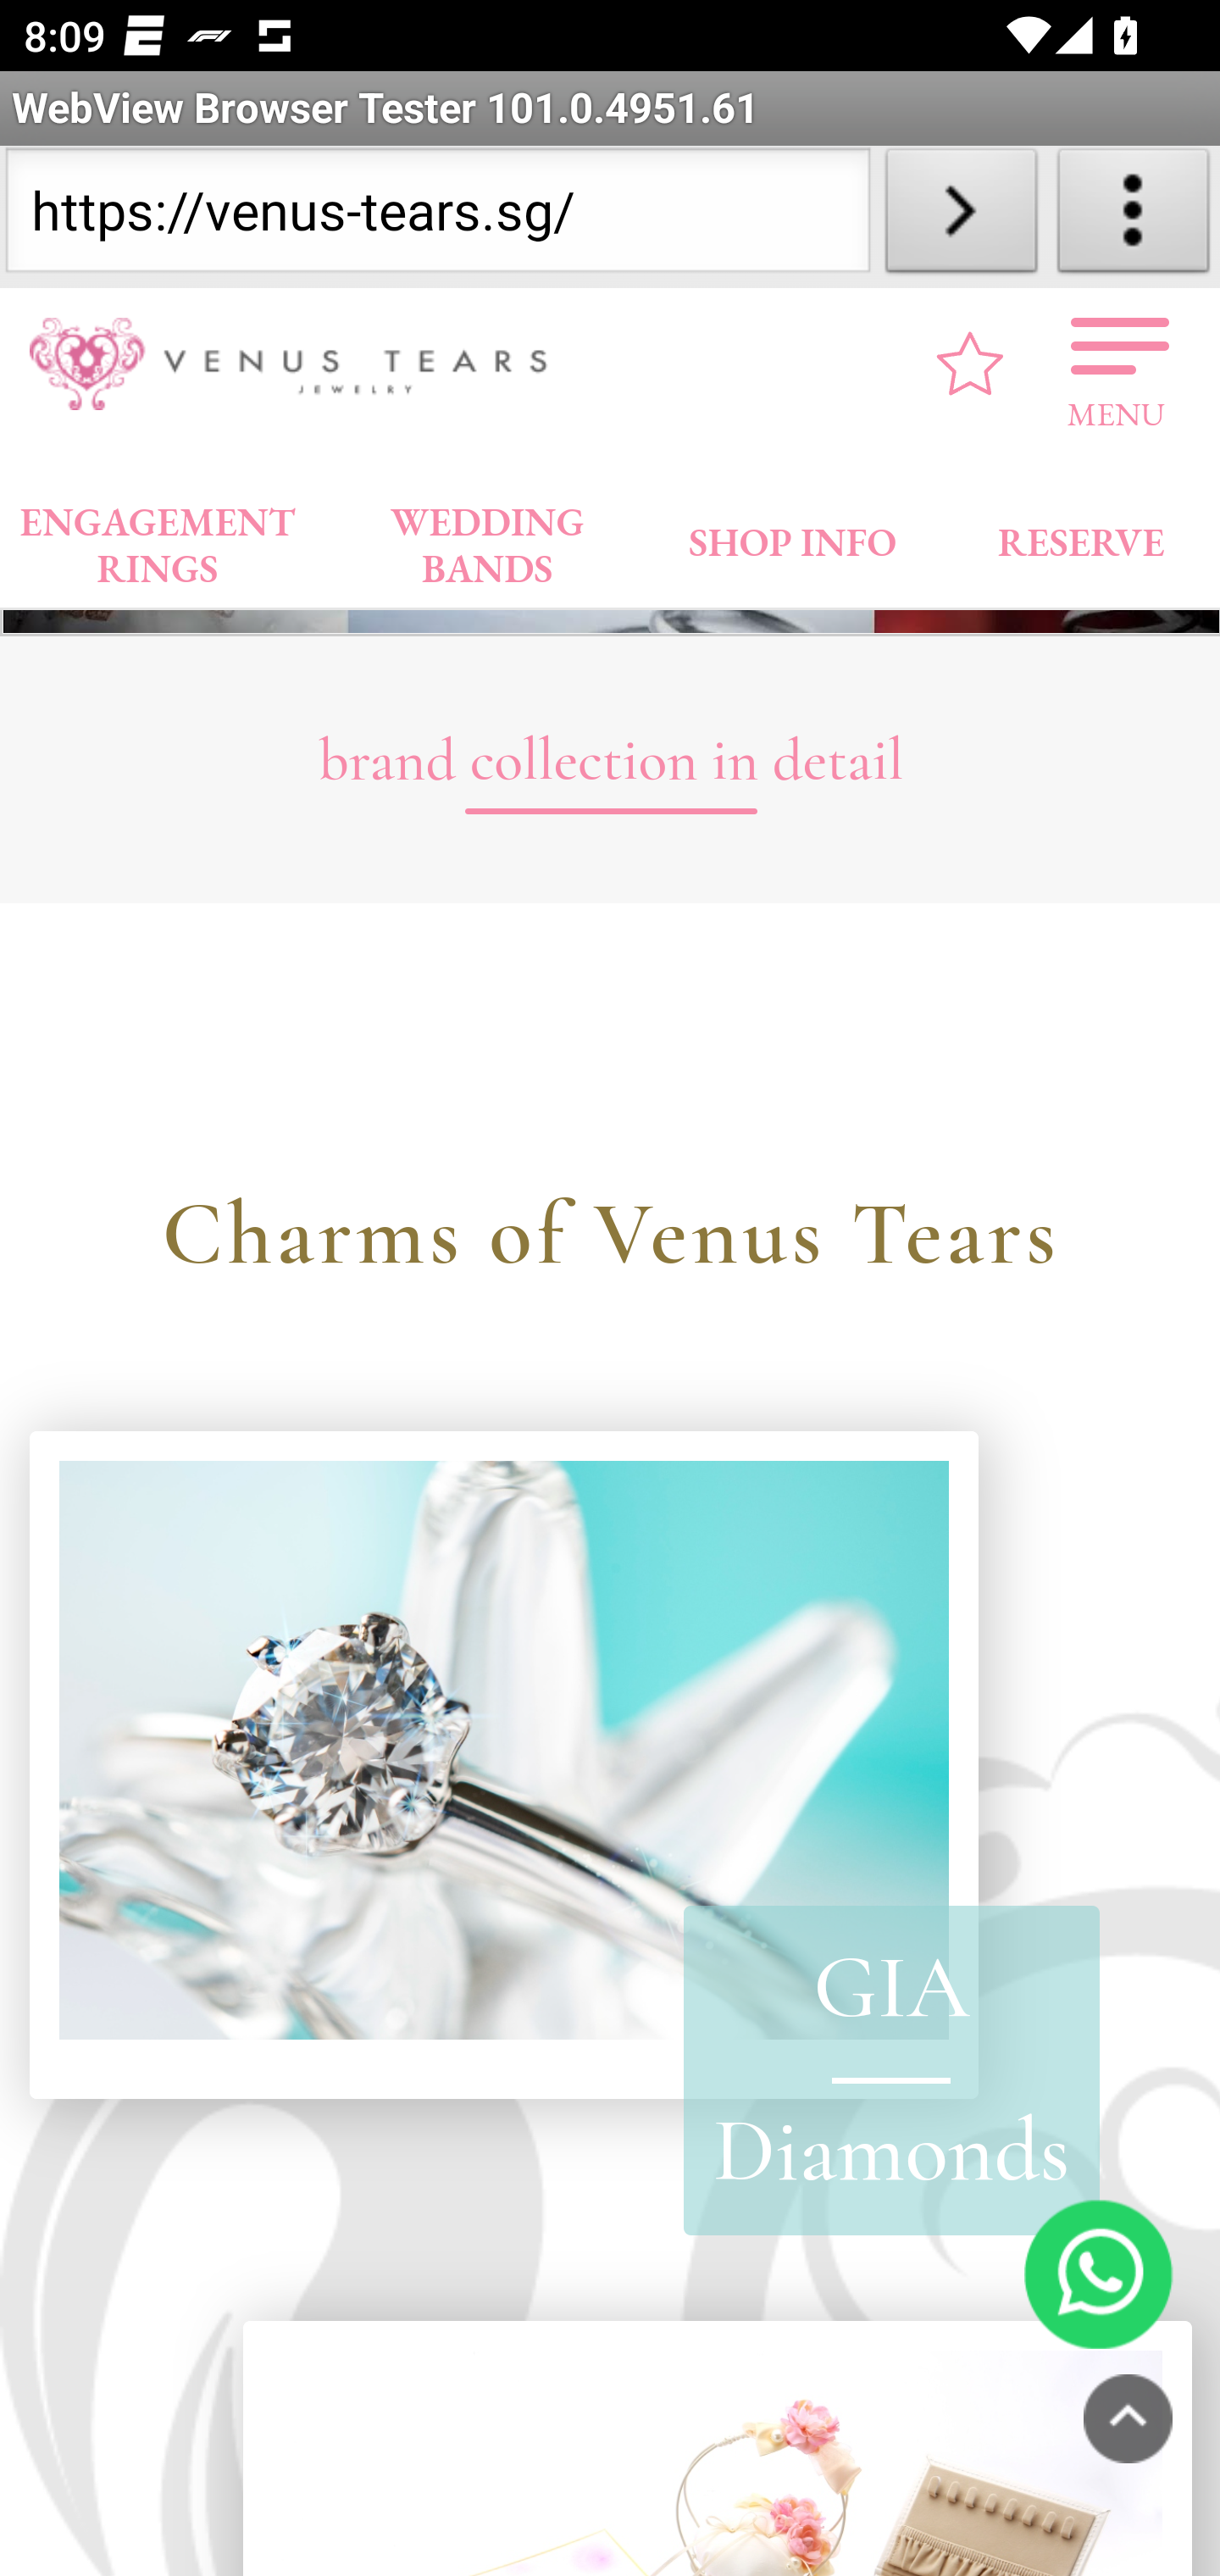 This screenshot has height=2576, width=1220. I want to click on RESERVE, so click(1079, 536).